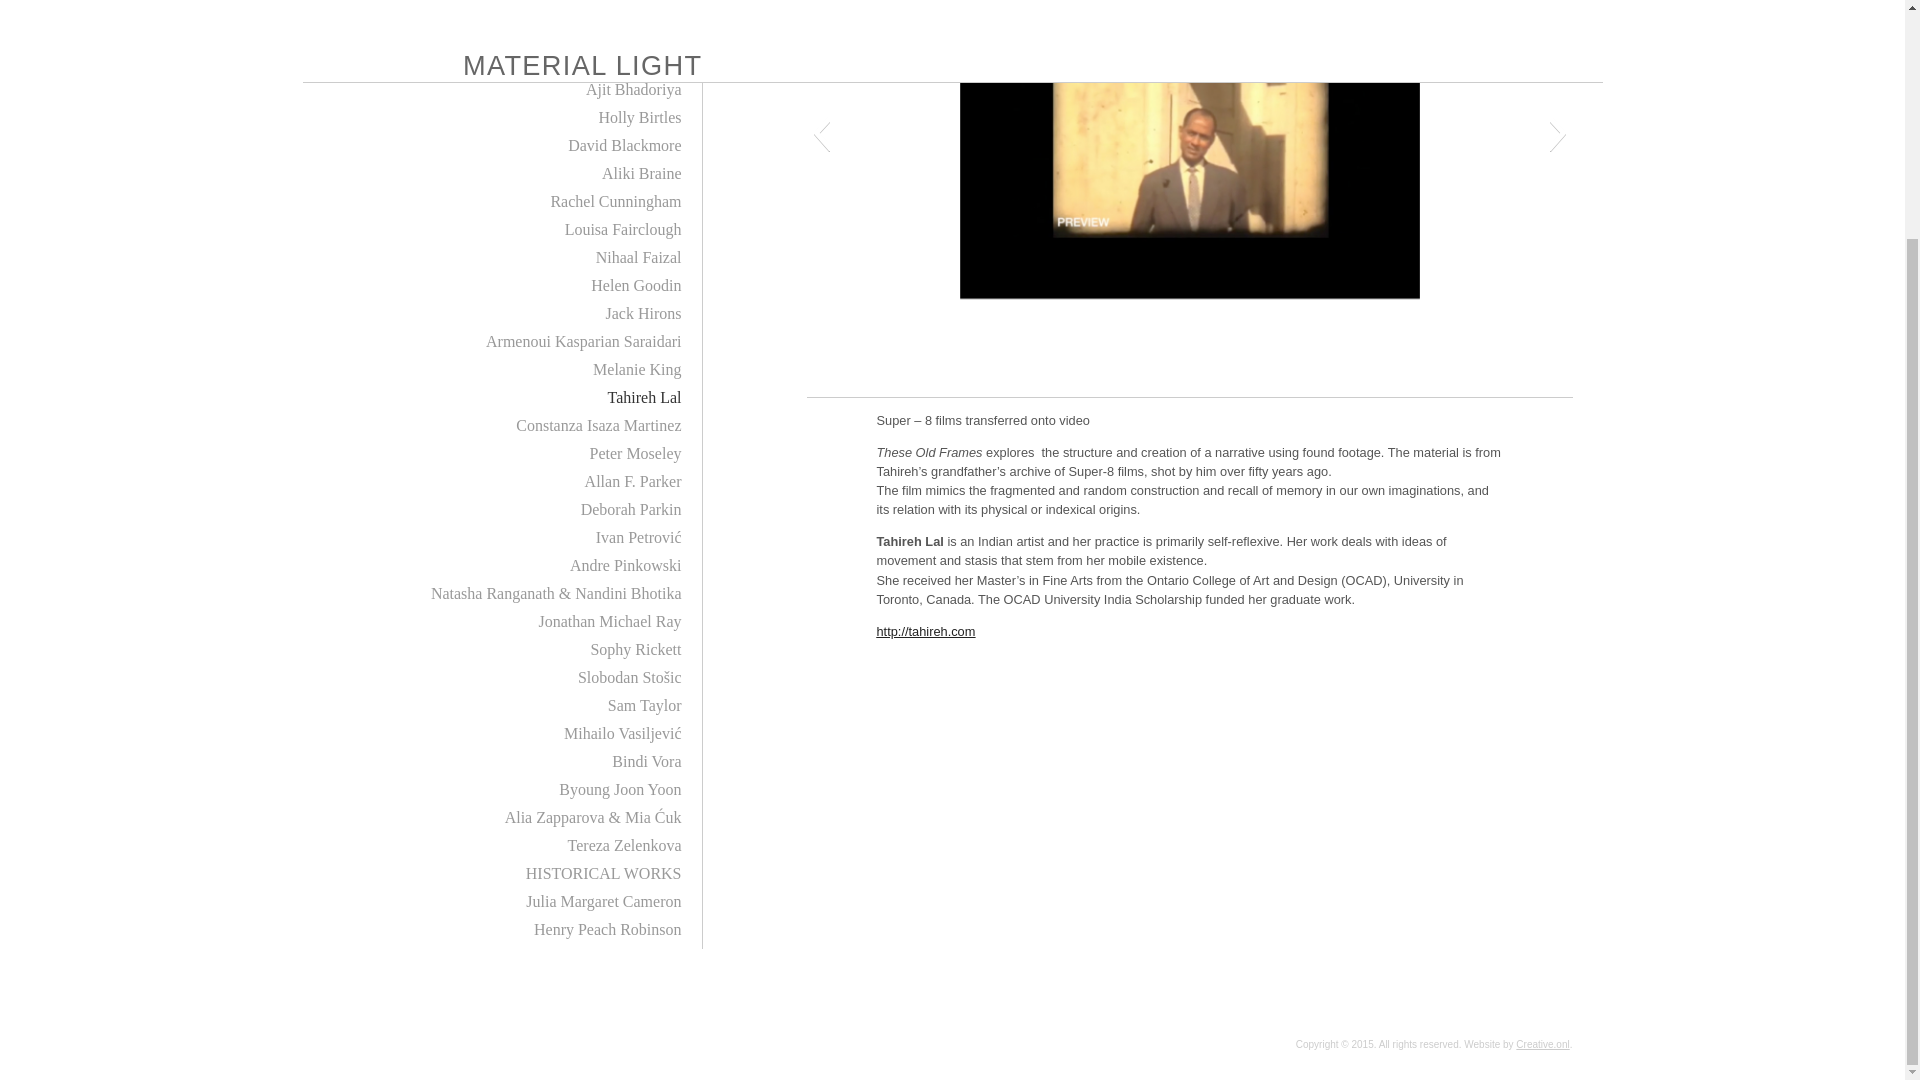  What do you see at coordinates (636, 284) in the screenshot?
I see `Helen Goodin` at bounding box center [636, 284].